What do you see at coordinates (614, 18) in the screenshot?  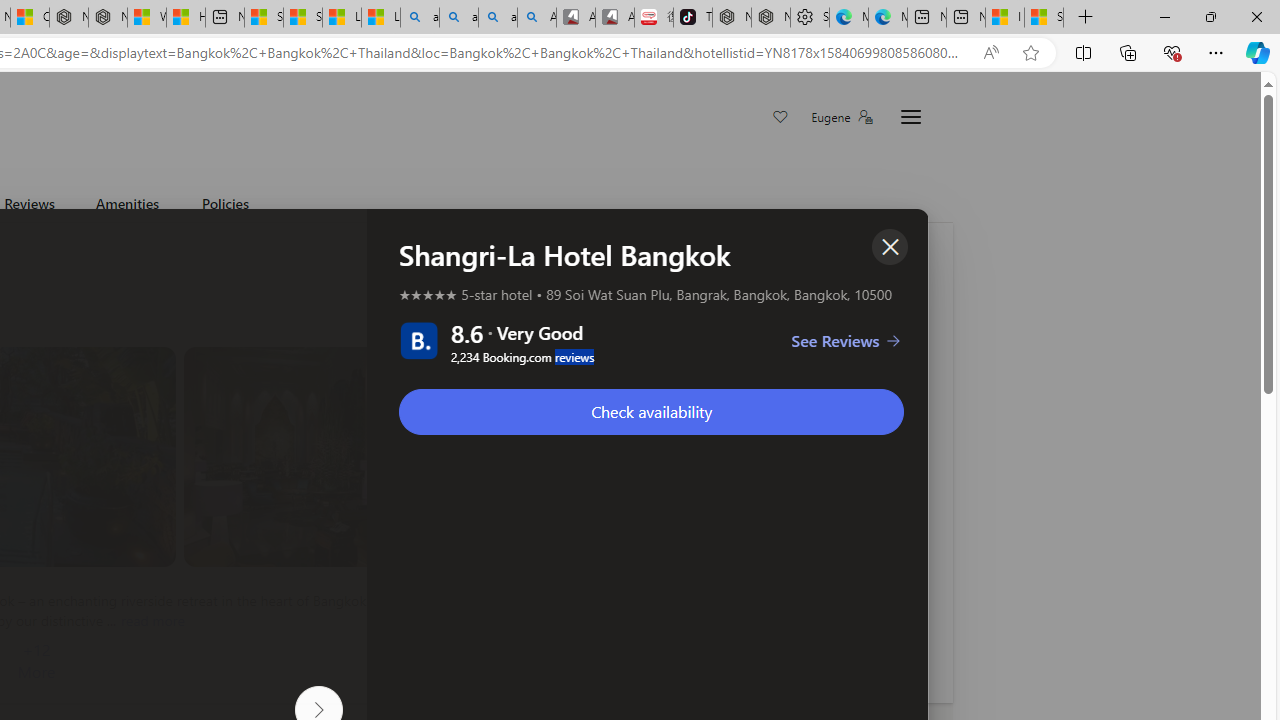 I see `All Cubot phones` at bounding box center [614, 18].